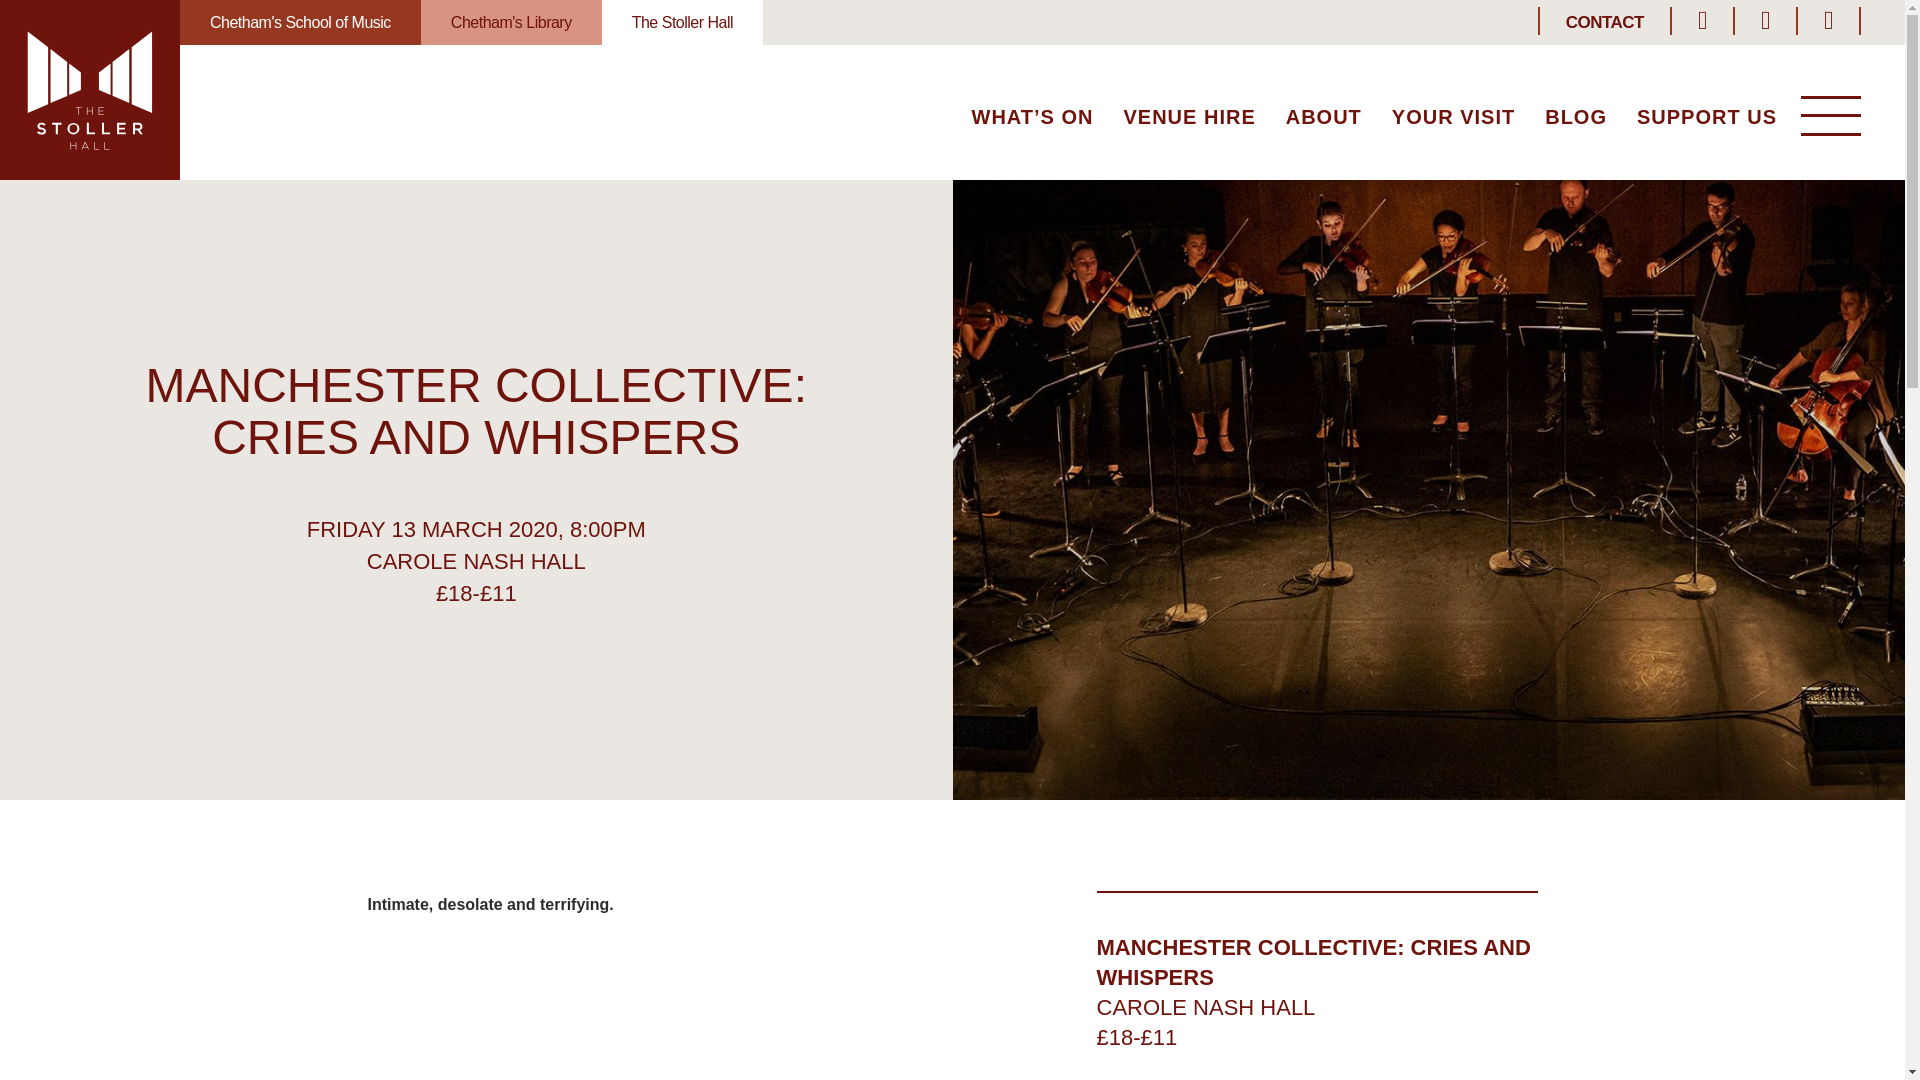 The width and height of the screenshot is (1920, 1080). Describe the element at coordinates (1324, 119) in the screenshot. I see `ABOUT` at that location.